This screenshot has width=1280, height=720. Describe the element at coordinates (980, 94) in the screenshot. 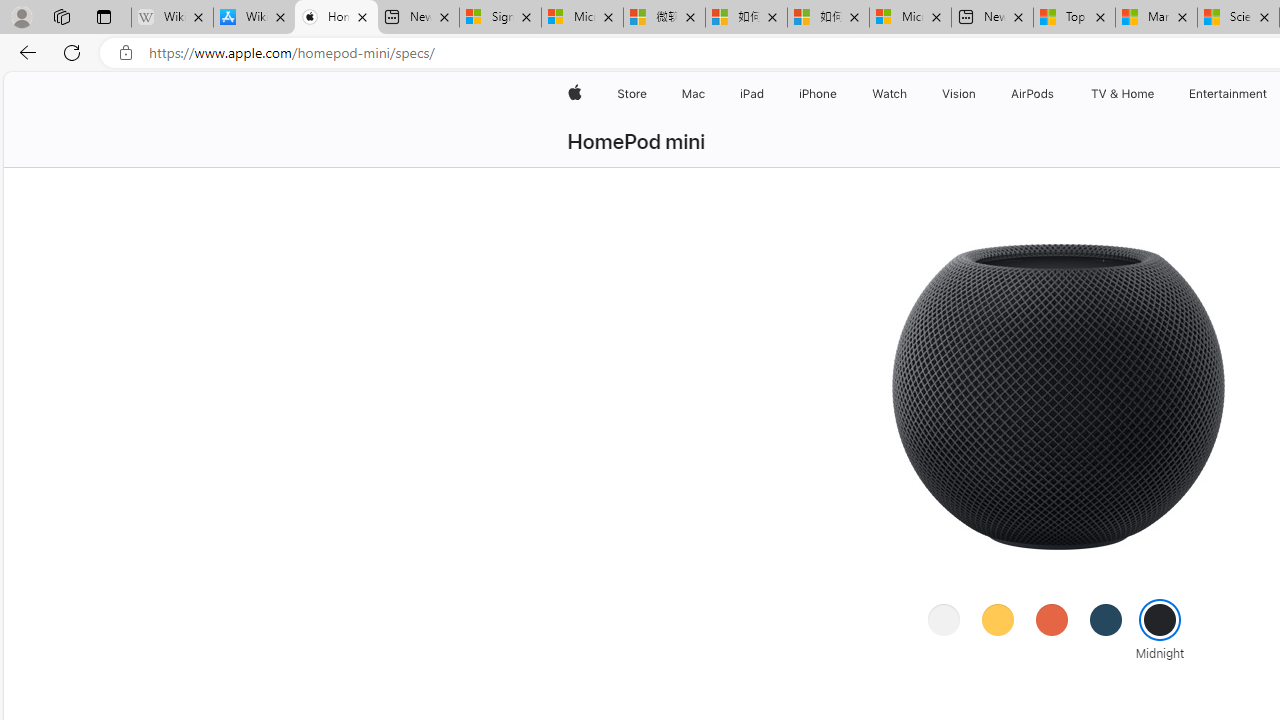

I see `Vision menu` at that location.